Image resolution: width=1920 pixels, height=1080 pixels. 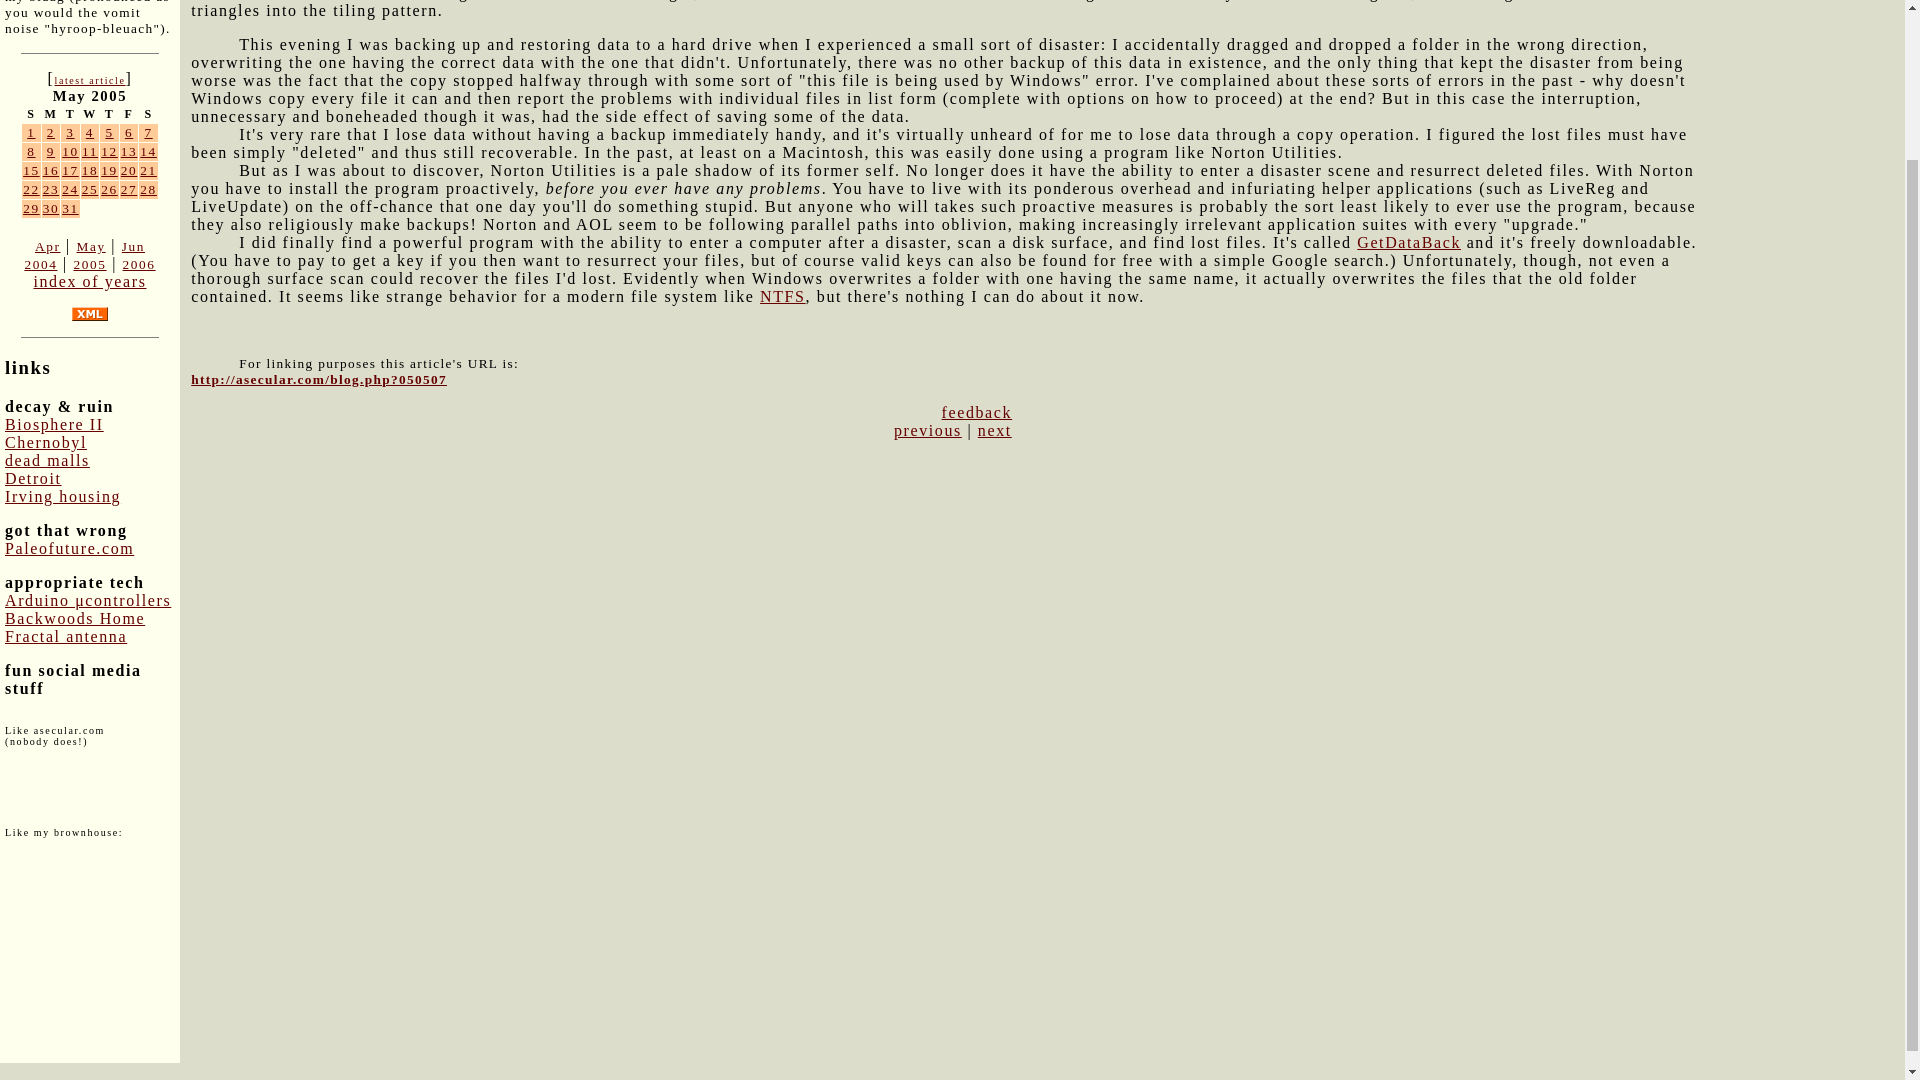 I want to click on 15, so click(x=32, y=170).